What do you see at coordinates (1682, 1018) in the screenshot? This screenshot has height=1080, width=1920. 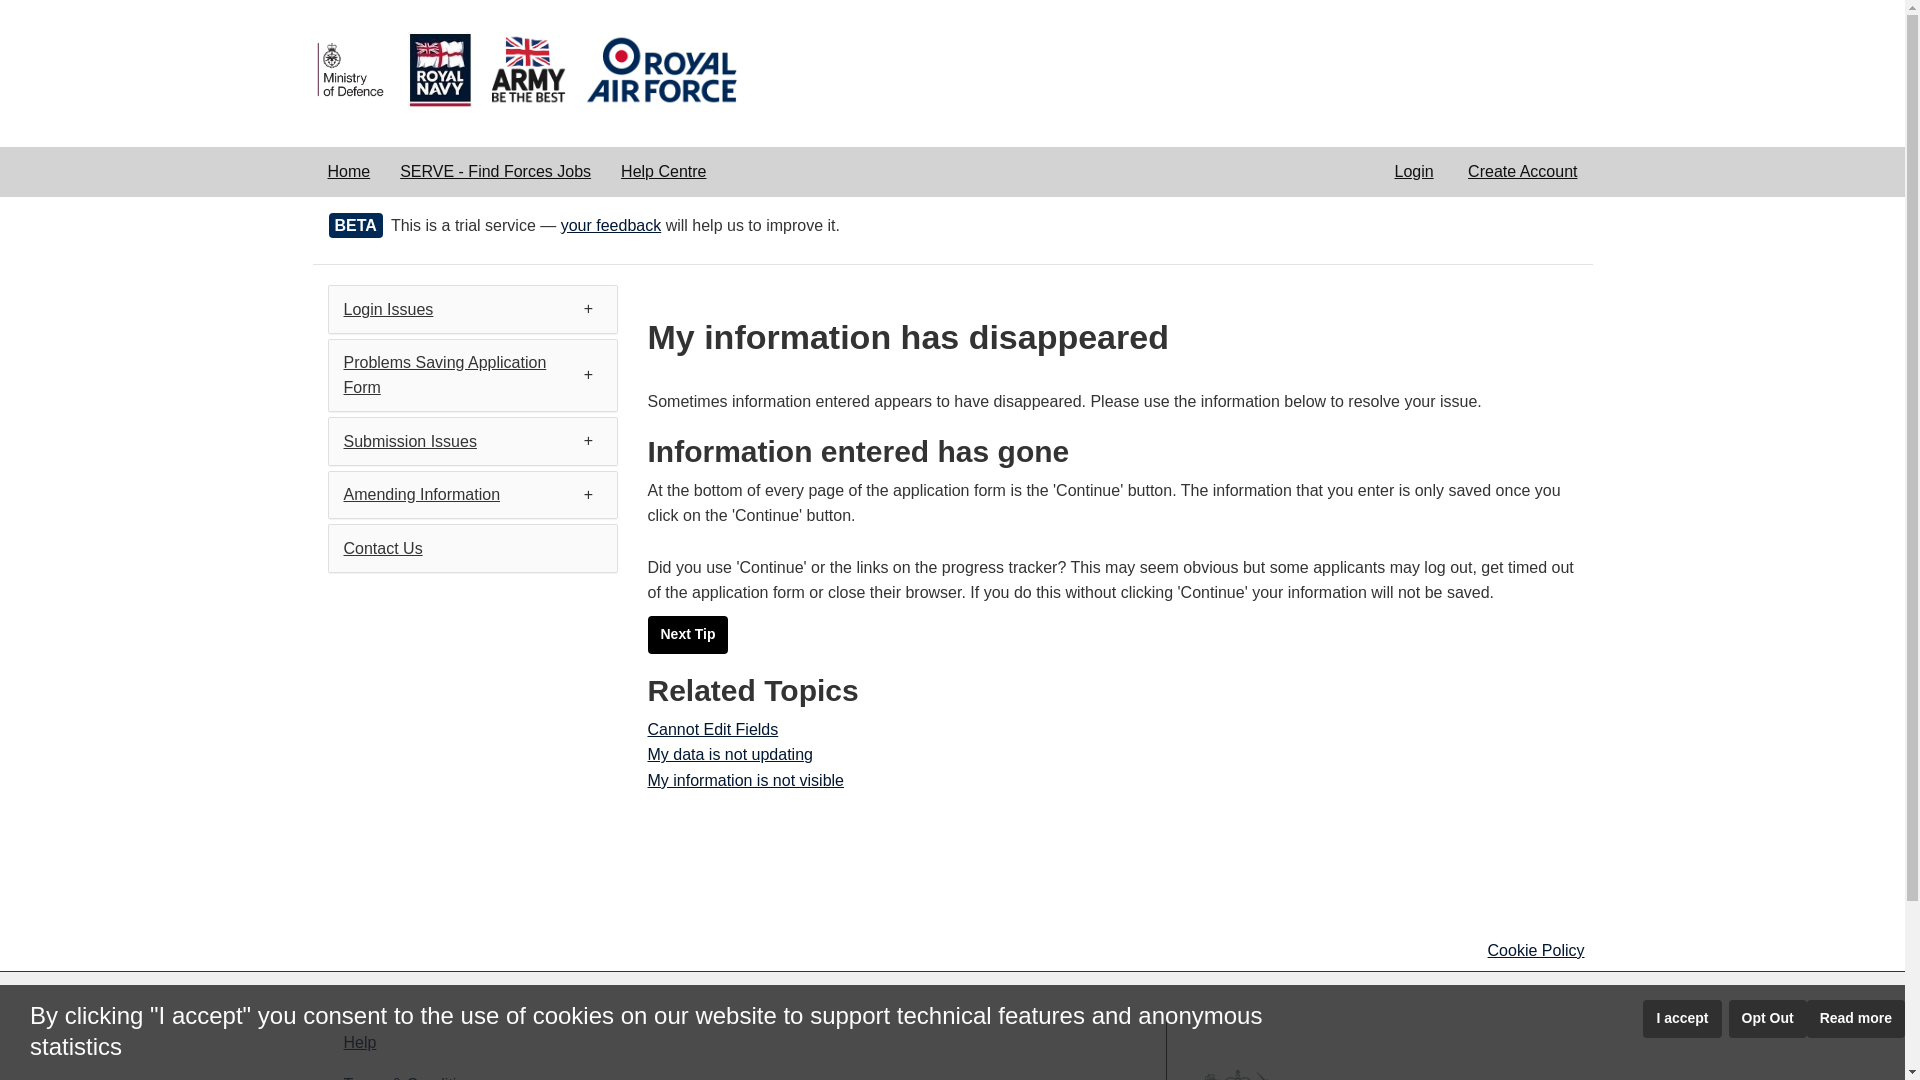 I see `I accept` at bounding box center [1682, 1018].